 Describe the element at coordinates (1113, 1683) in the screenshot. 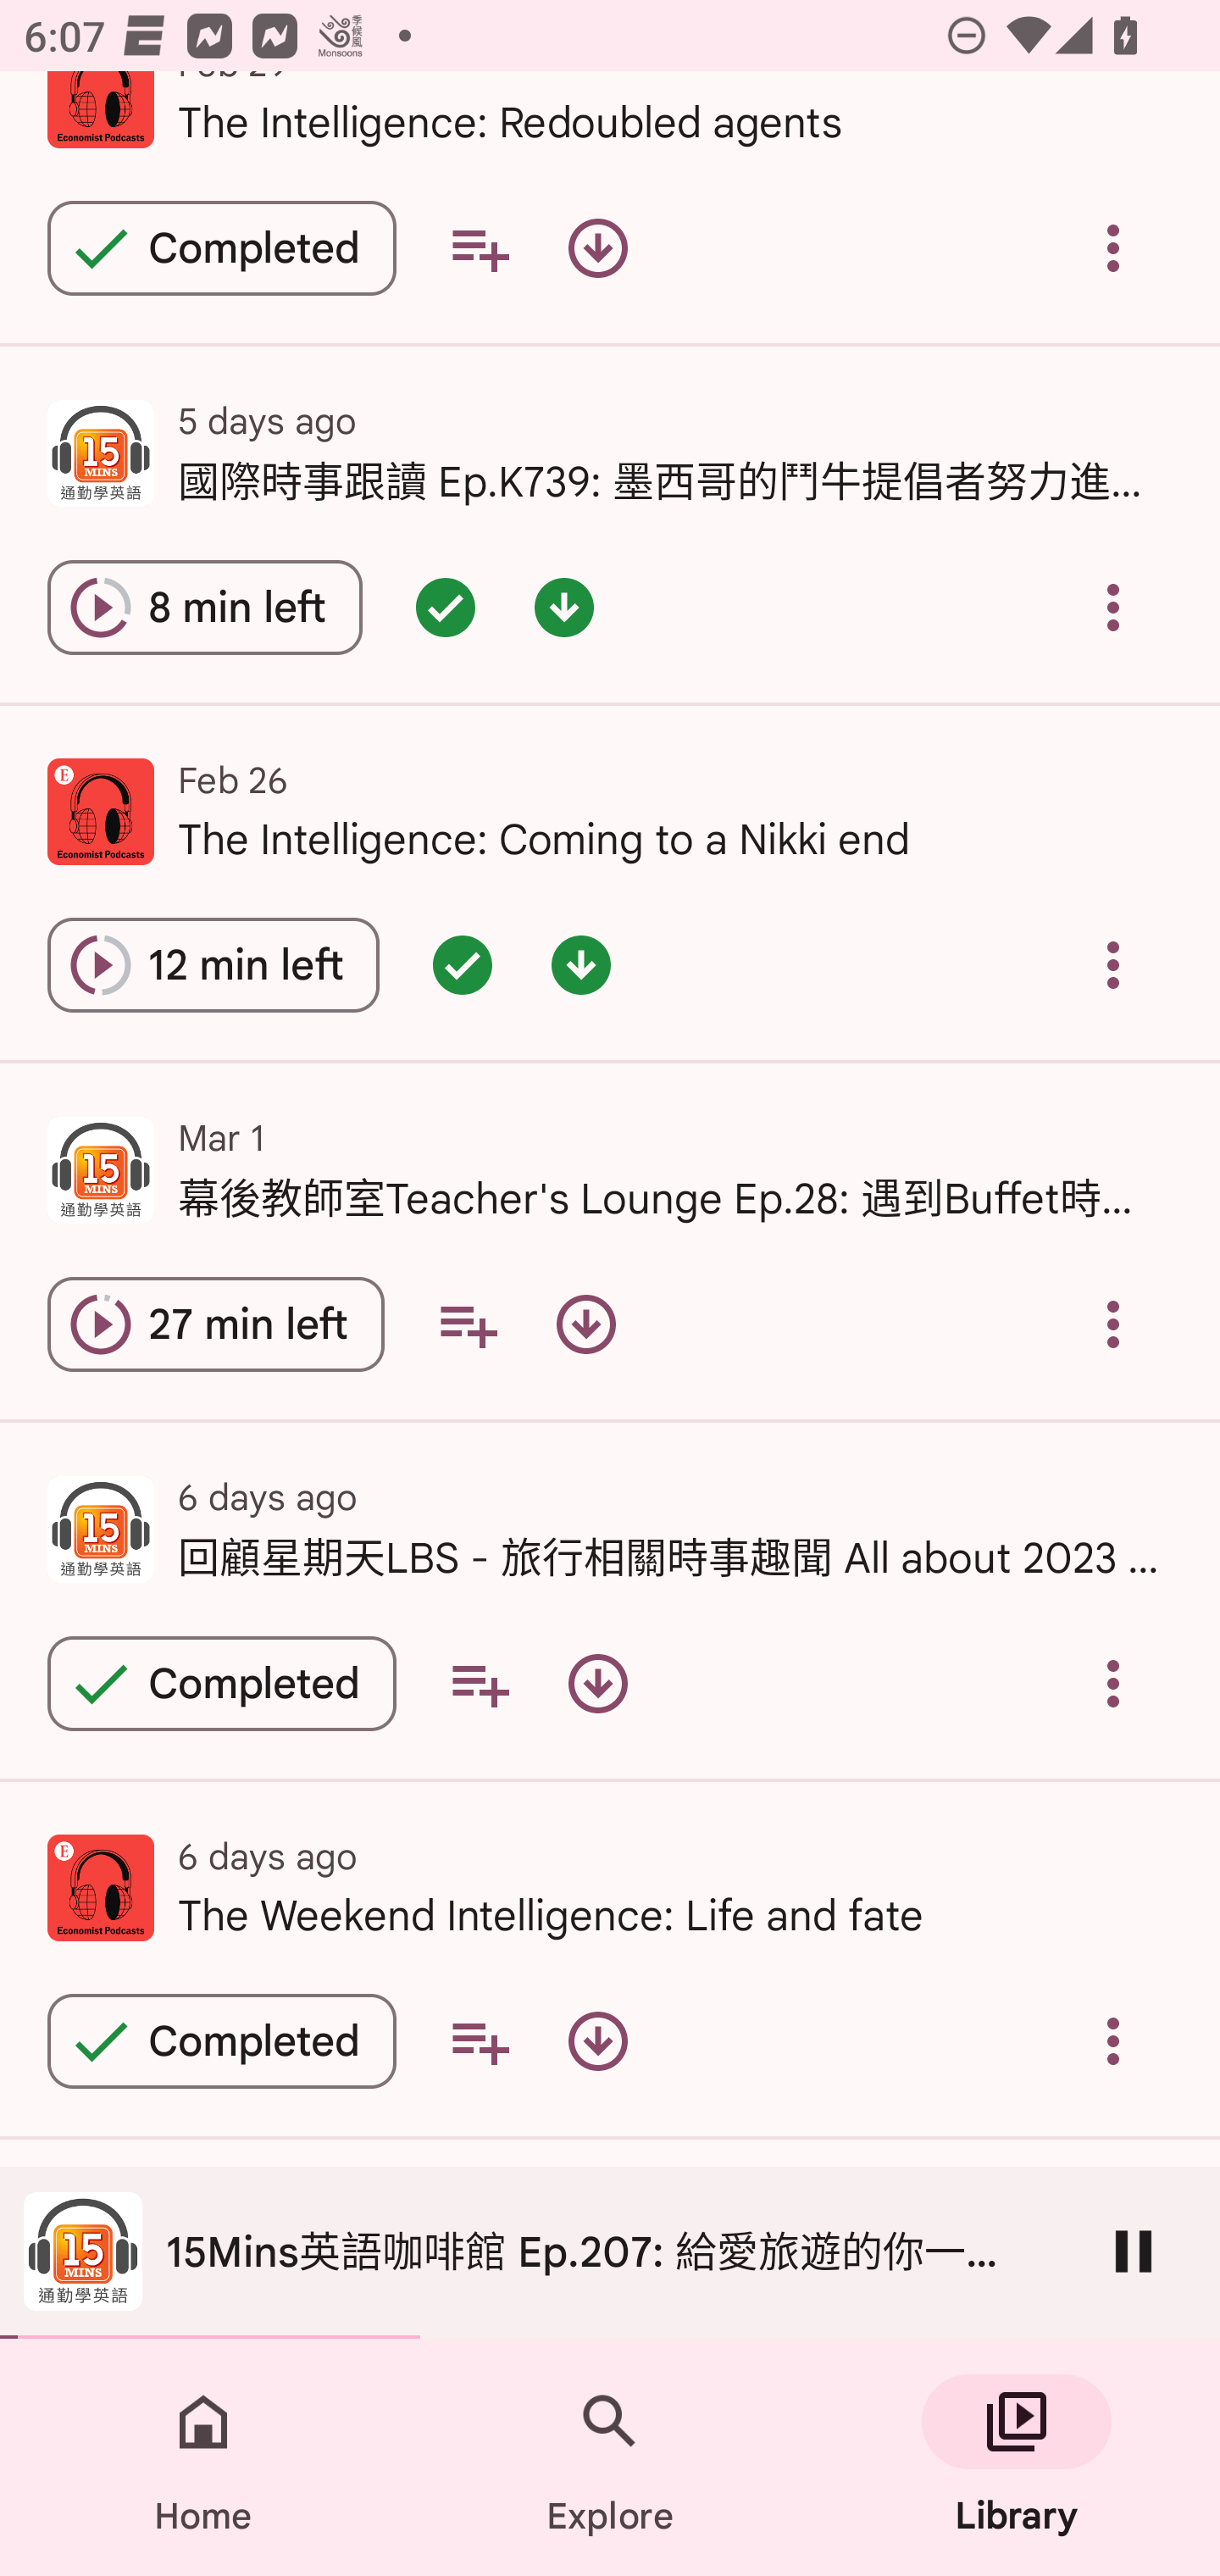

I see `Overflow menu` at that location.